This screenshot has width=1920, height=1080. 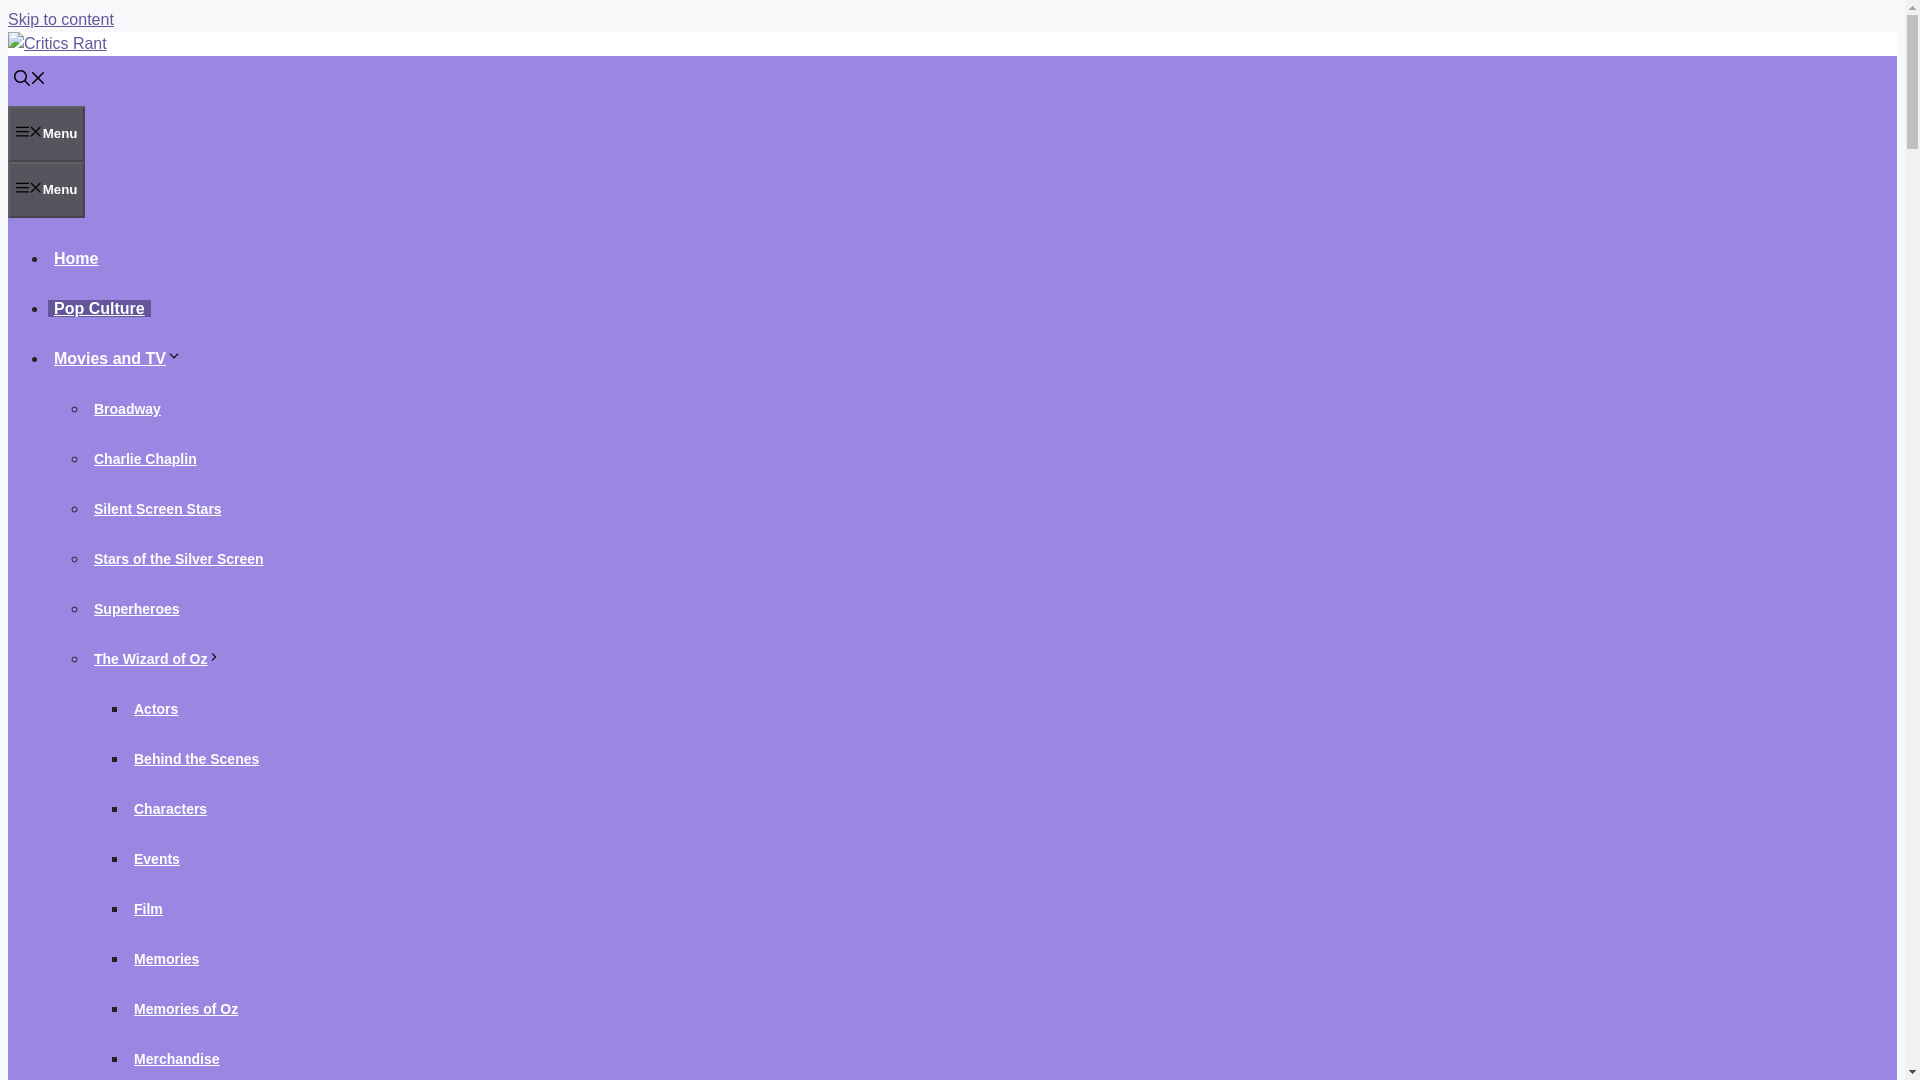 I want to click on Stars of the Silver Screen, so click(x=179, y=558).